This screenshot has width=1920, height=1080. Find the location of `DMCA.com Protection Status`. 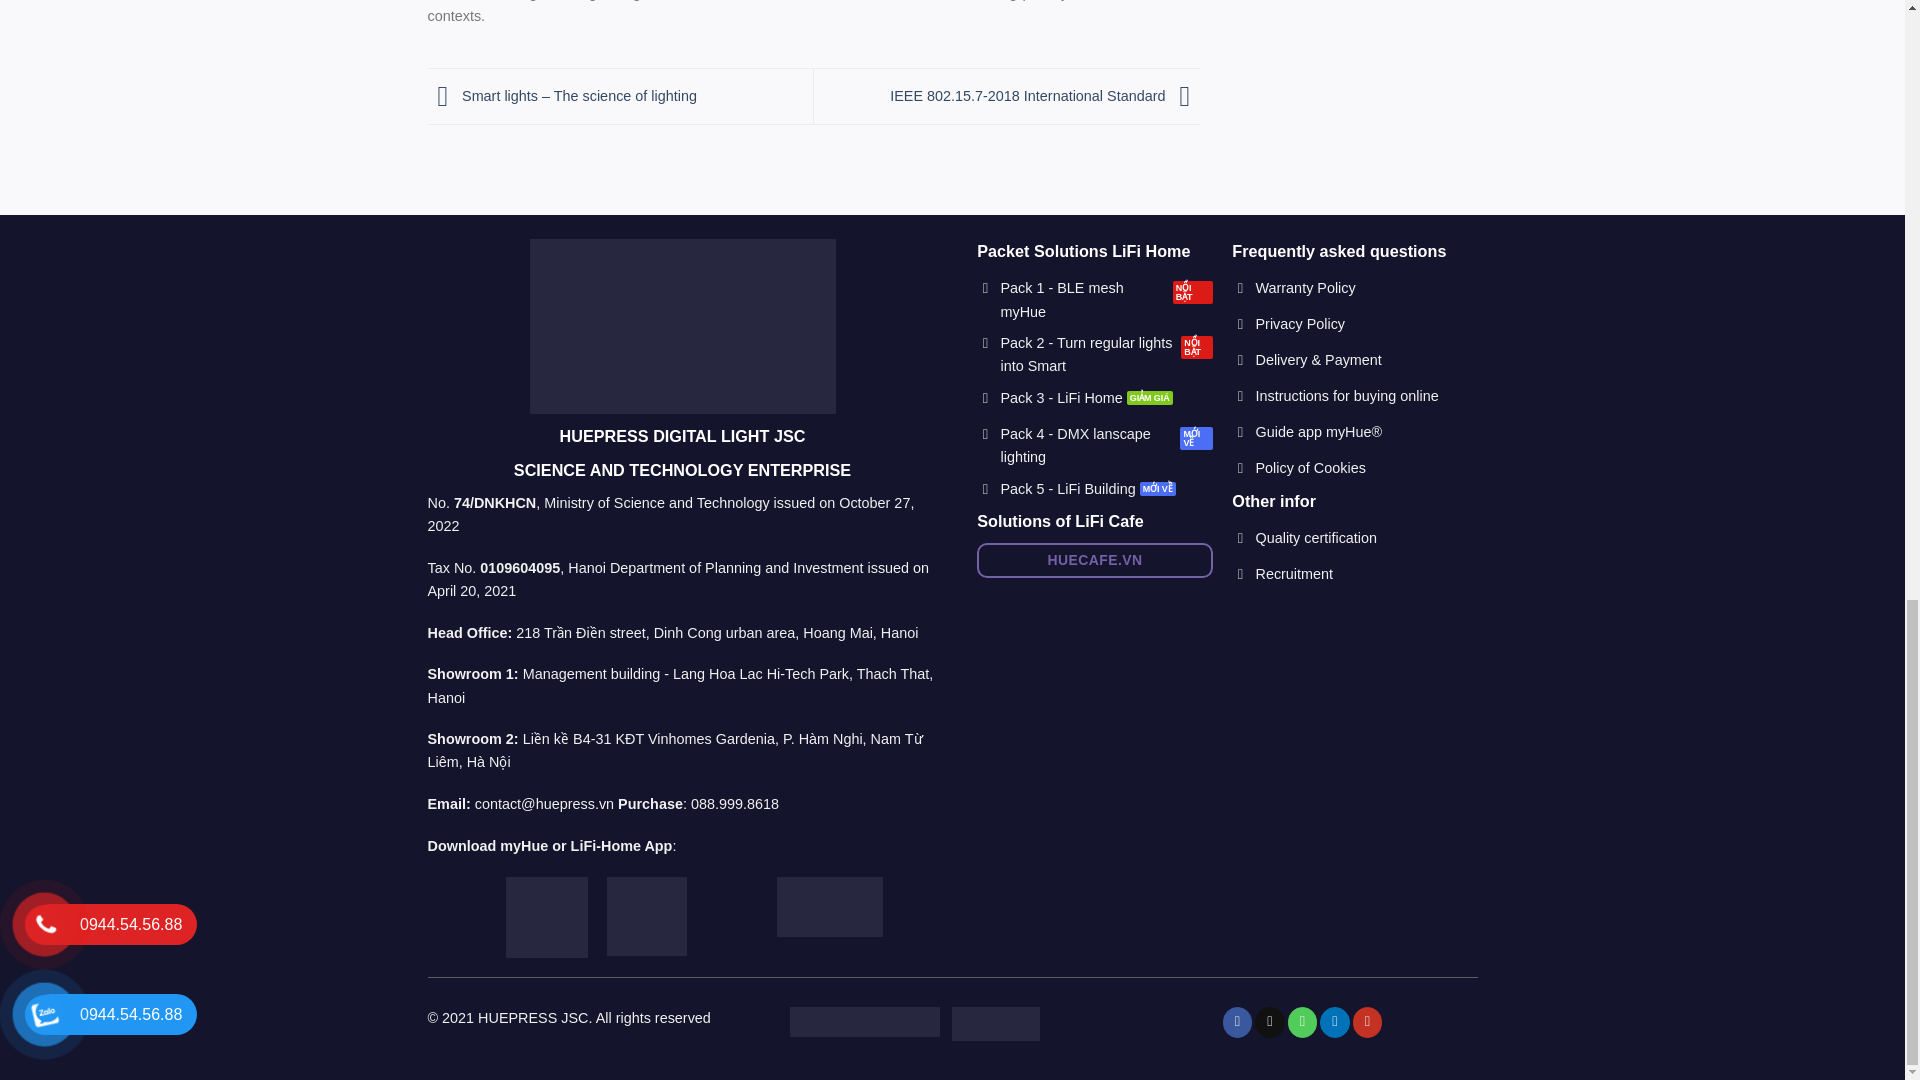

DMCA.com Protection Status is located at coordinates (864, 1021).